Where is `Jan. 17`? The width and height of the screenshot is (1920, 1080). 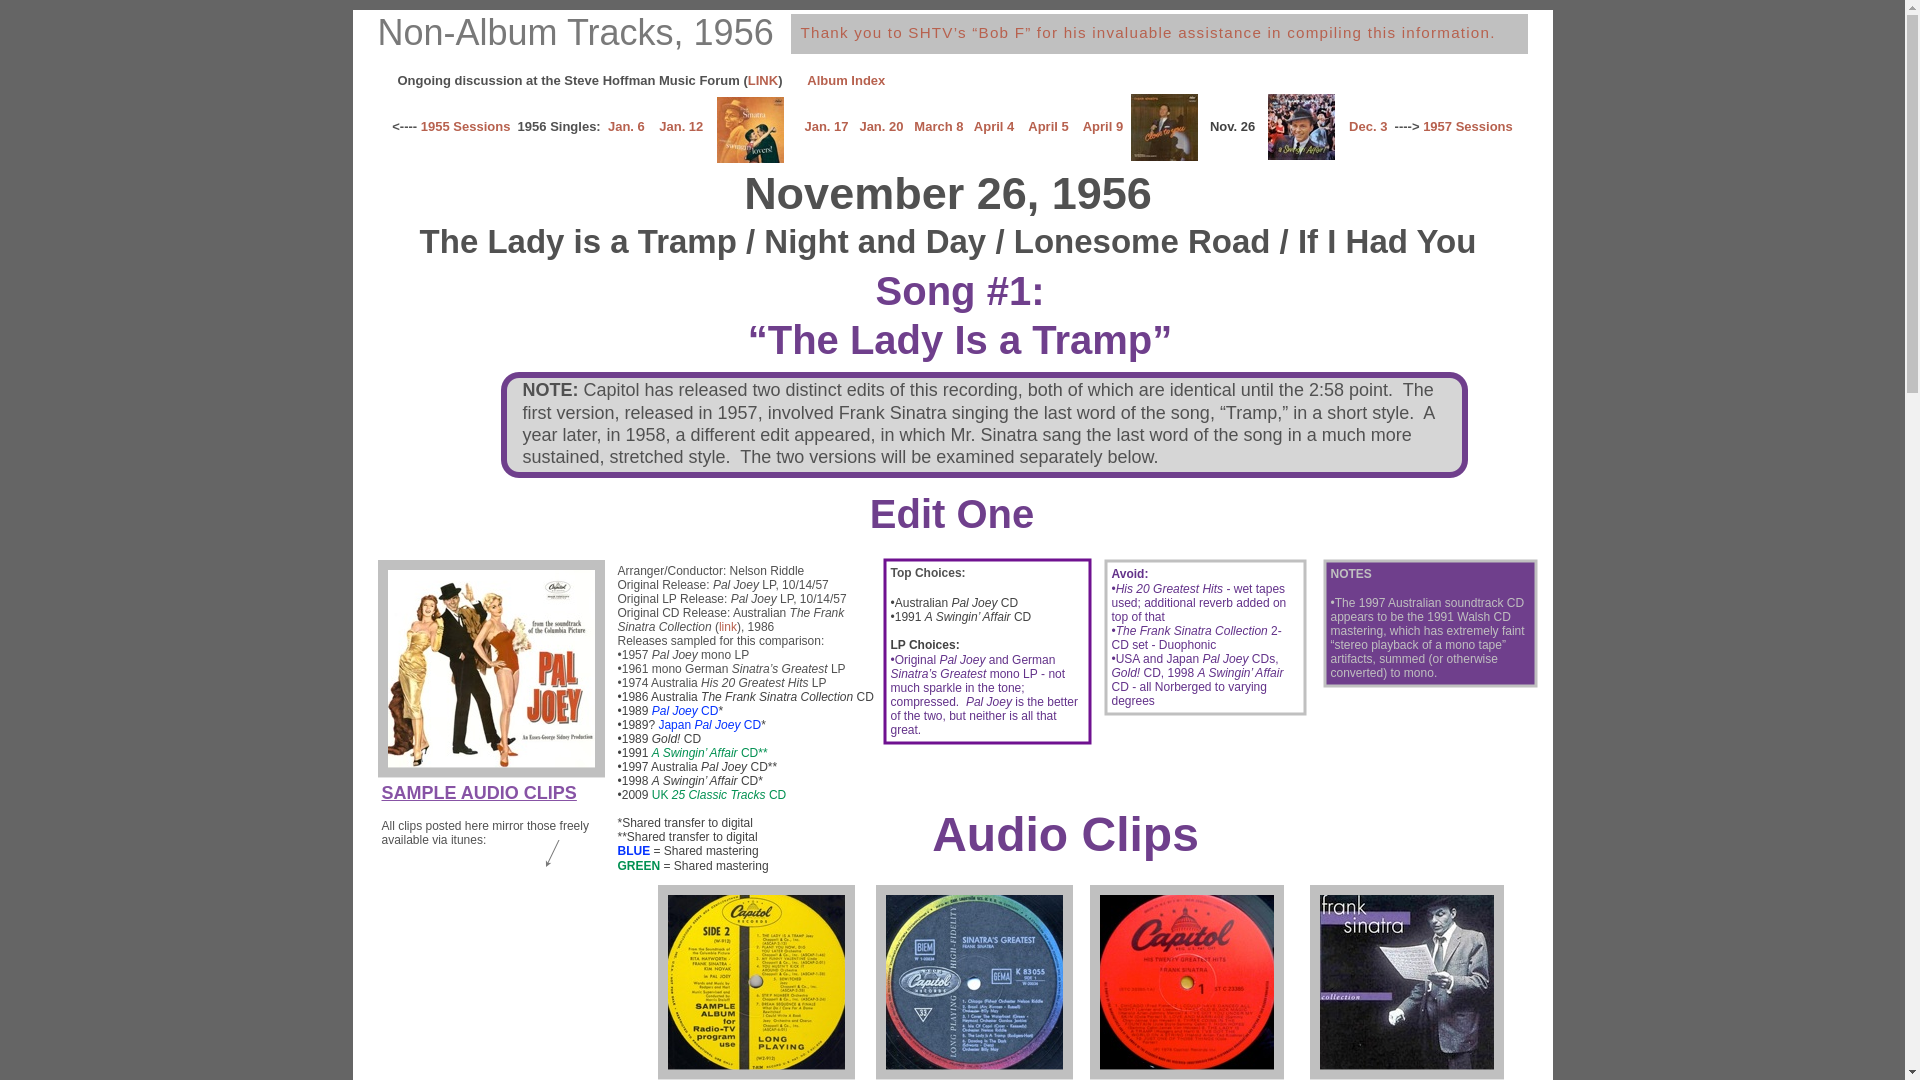
Jan. 17 is located at coordinates (826, 126).